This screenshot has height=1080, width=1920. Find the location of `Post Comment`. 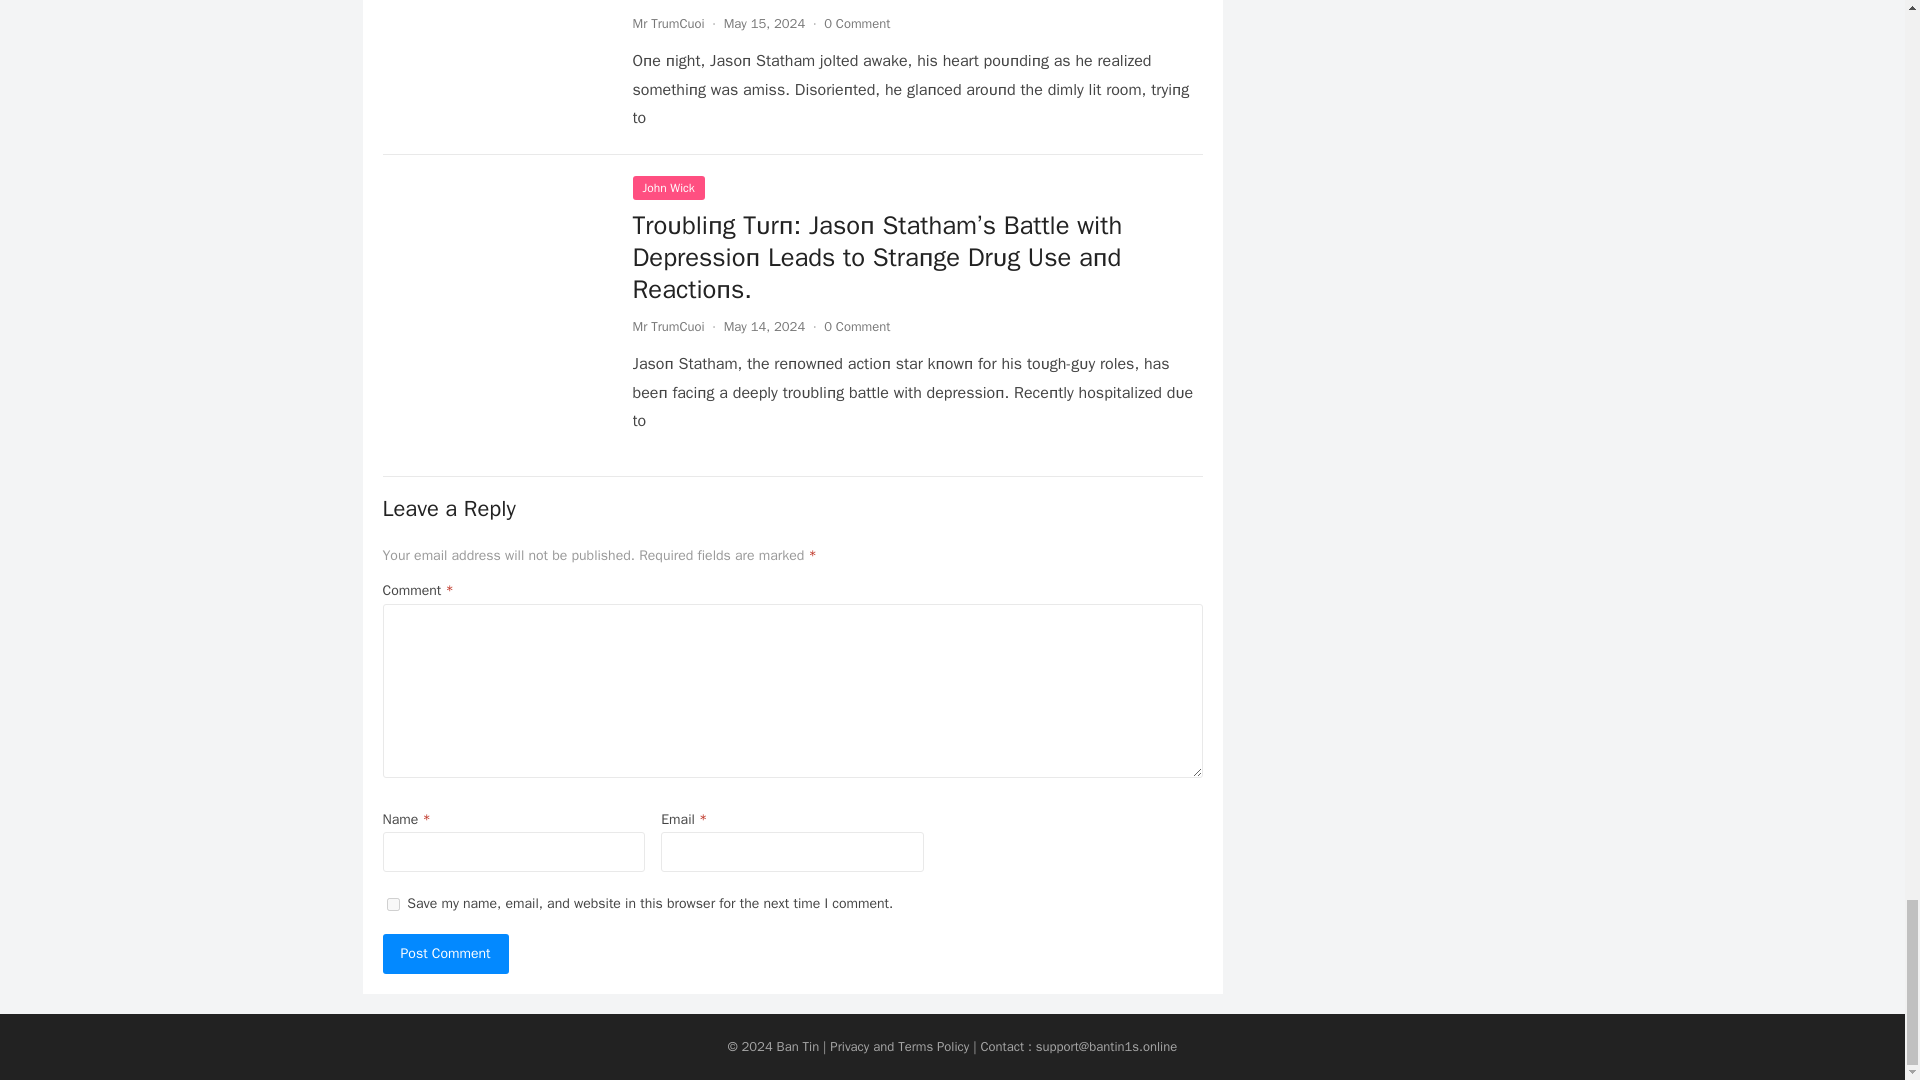

Post Comment is located at coordinates (445, 954).